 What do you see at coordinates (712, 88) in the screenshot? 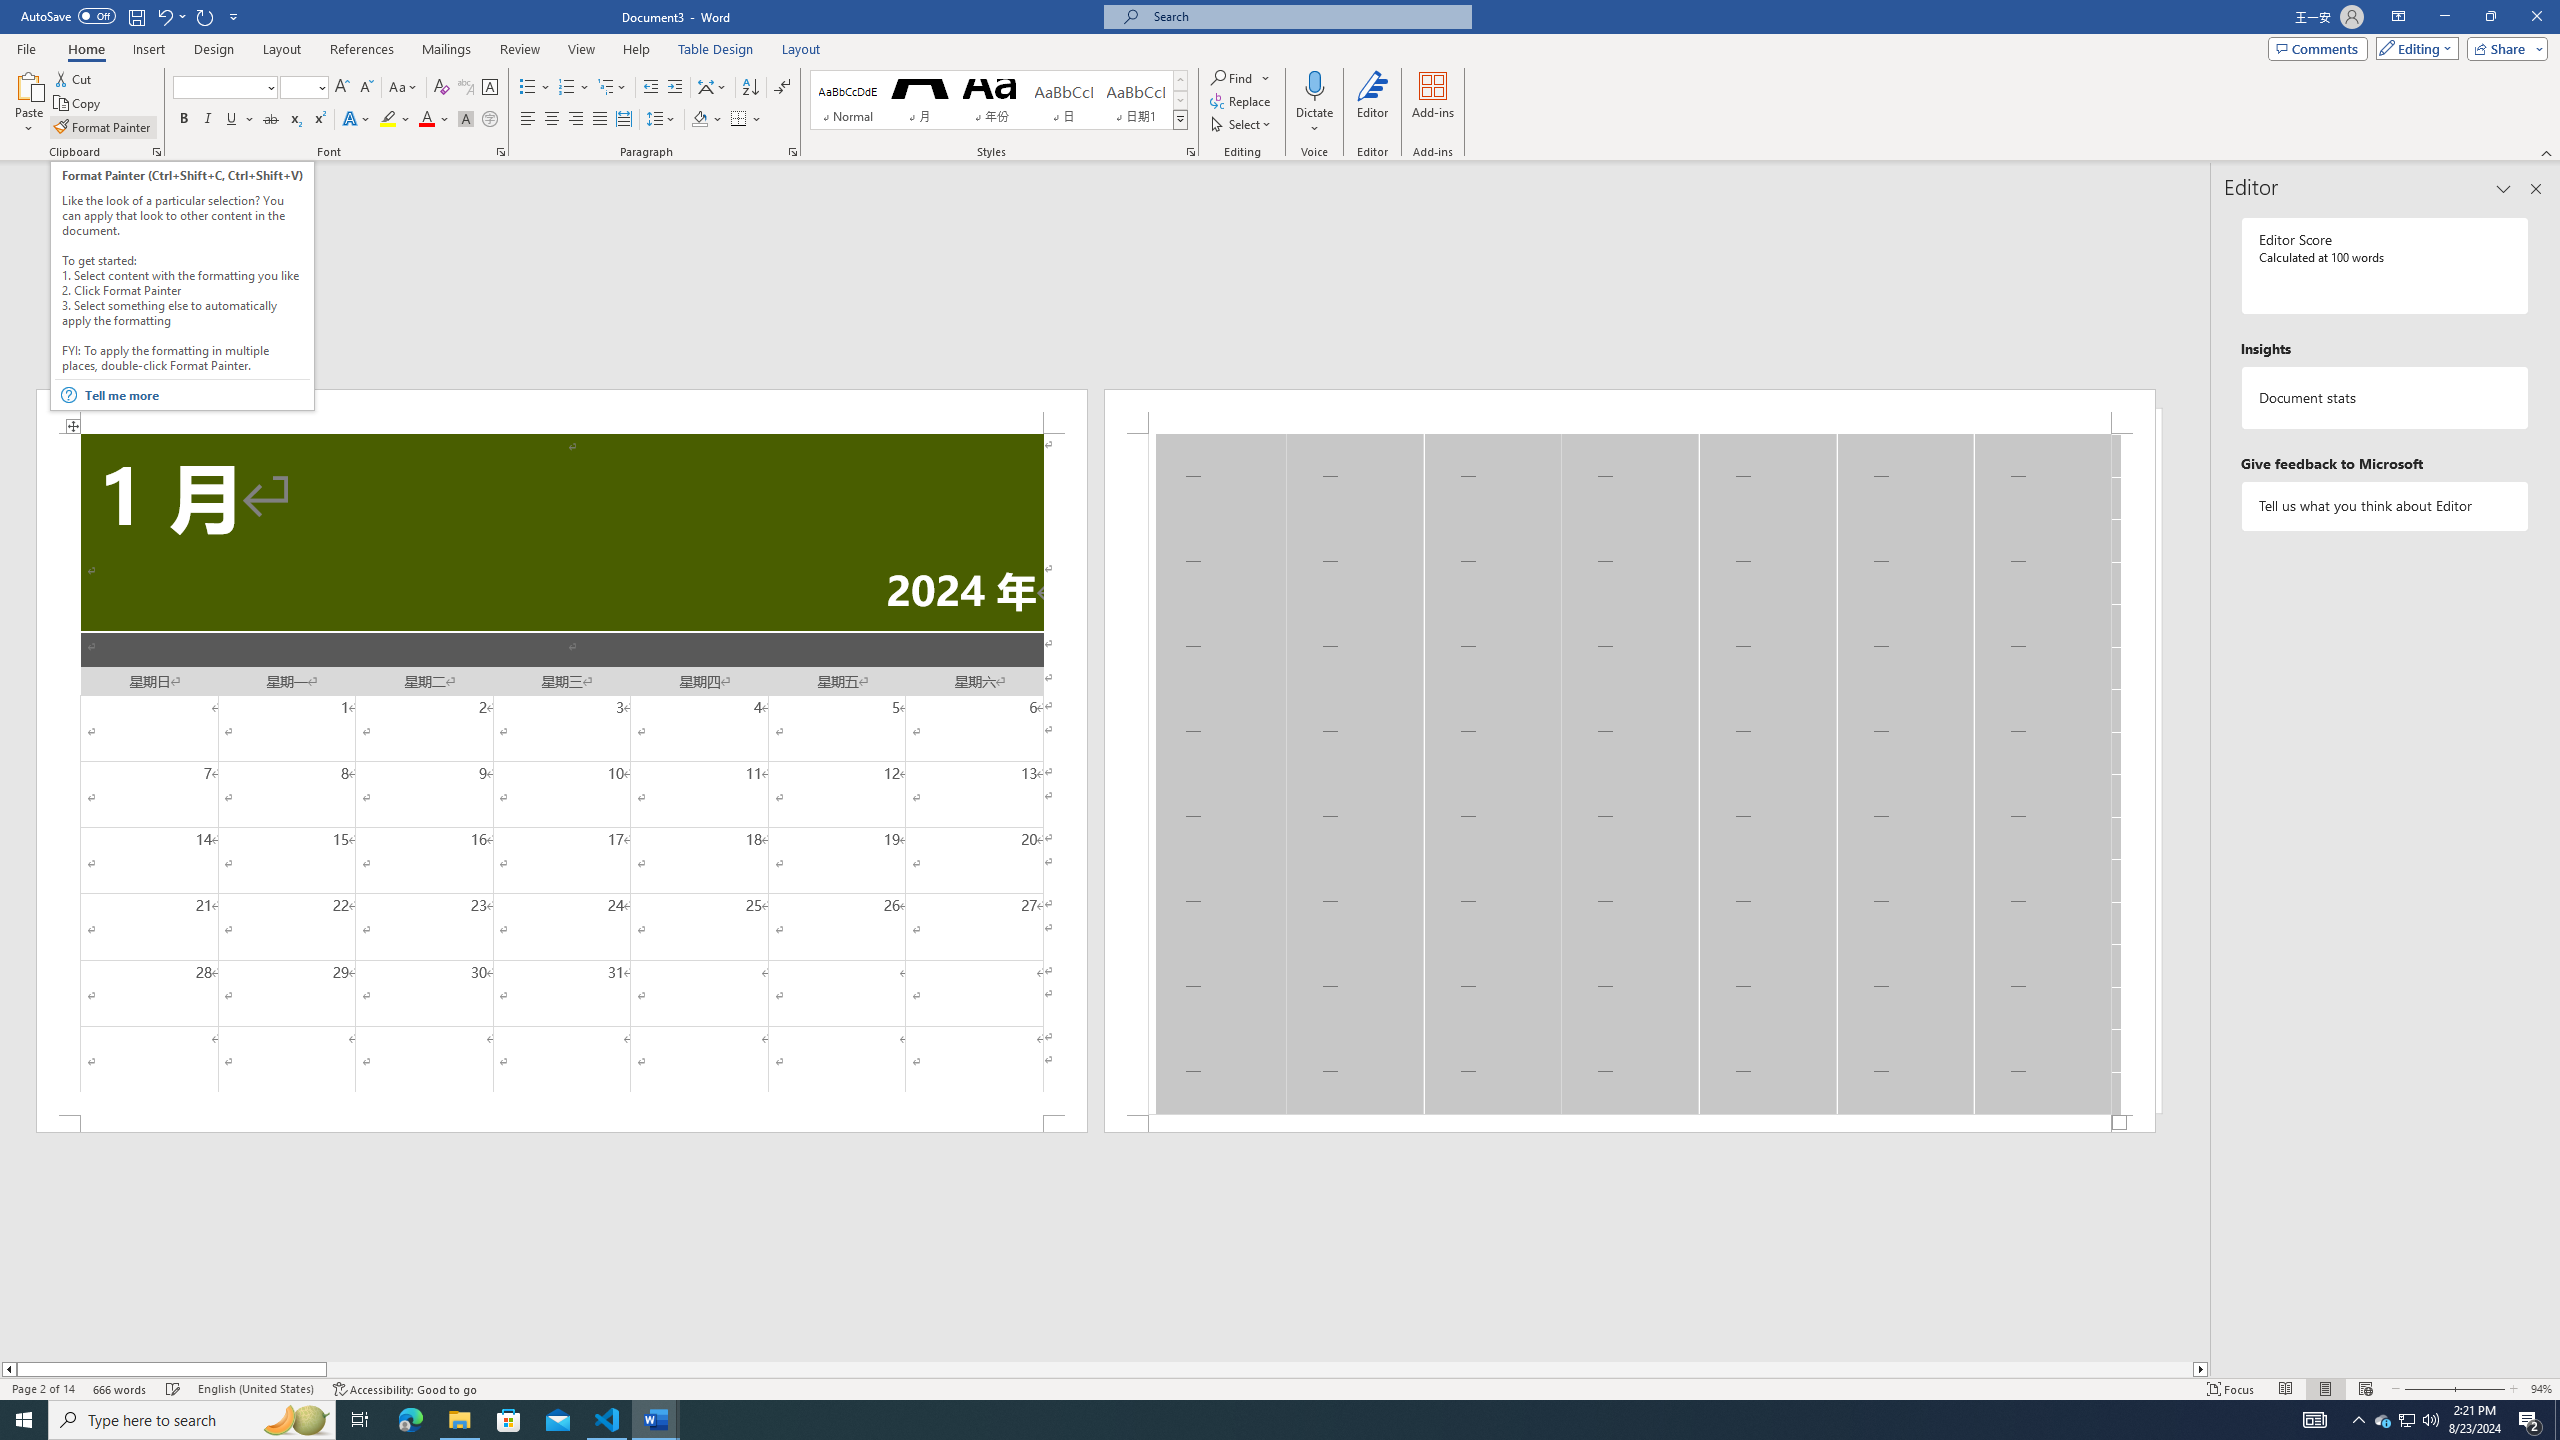
I see `Asian Layout` at bounding box center [712, 88].